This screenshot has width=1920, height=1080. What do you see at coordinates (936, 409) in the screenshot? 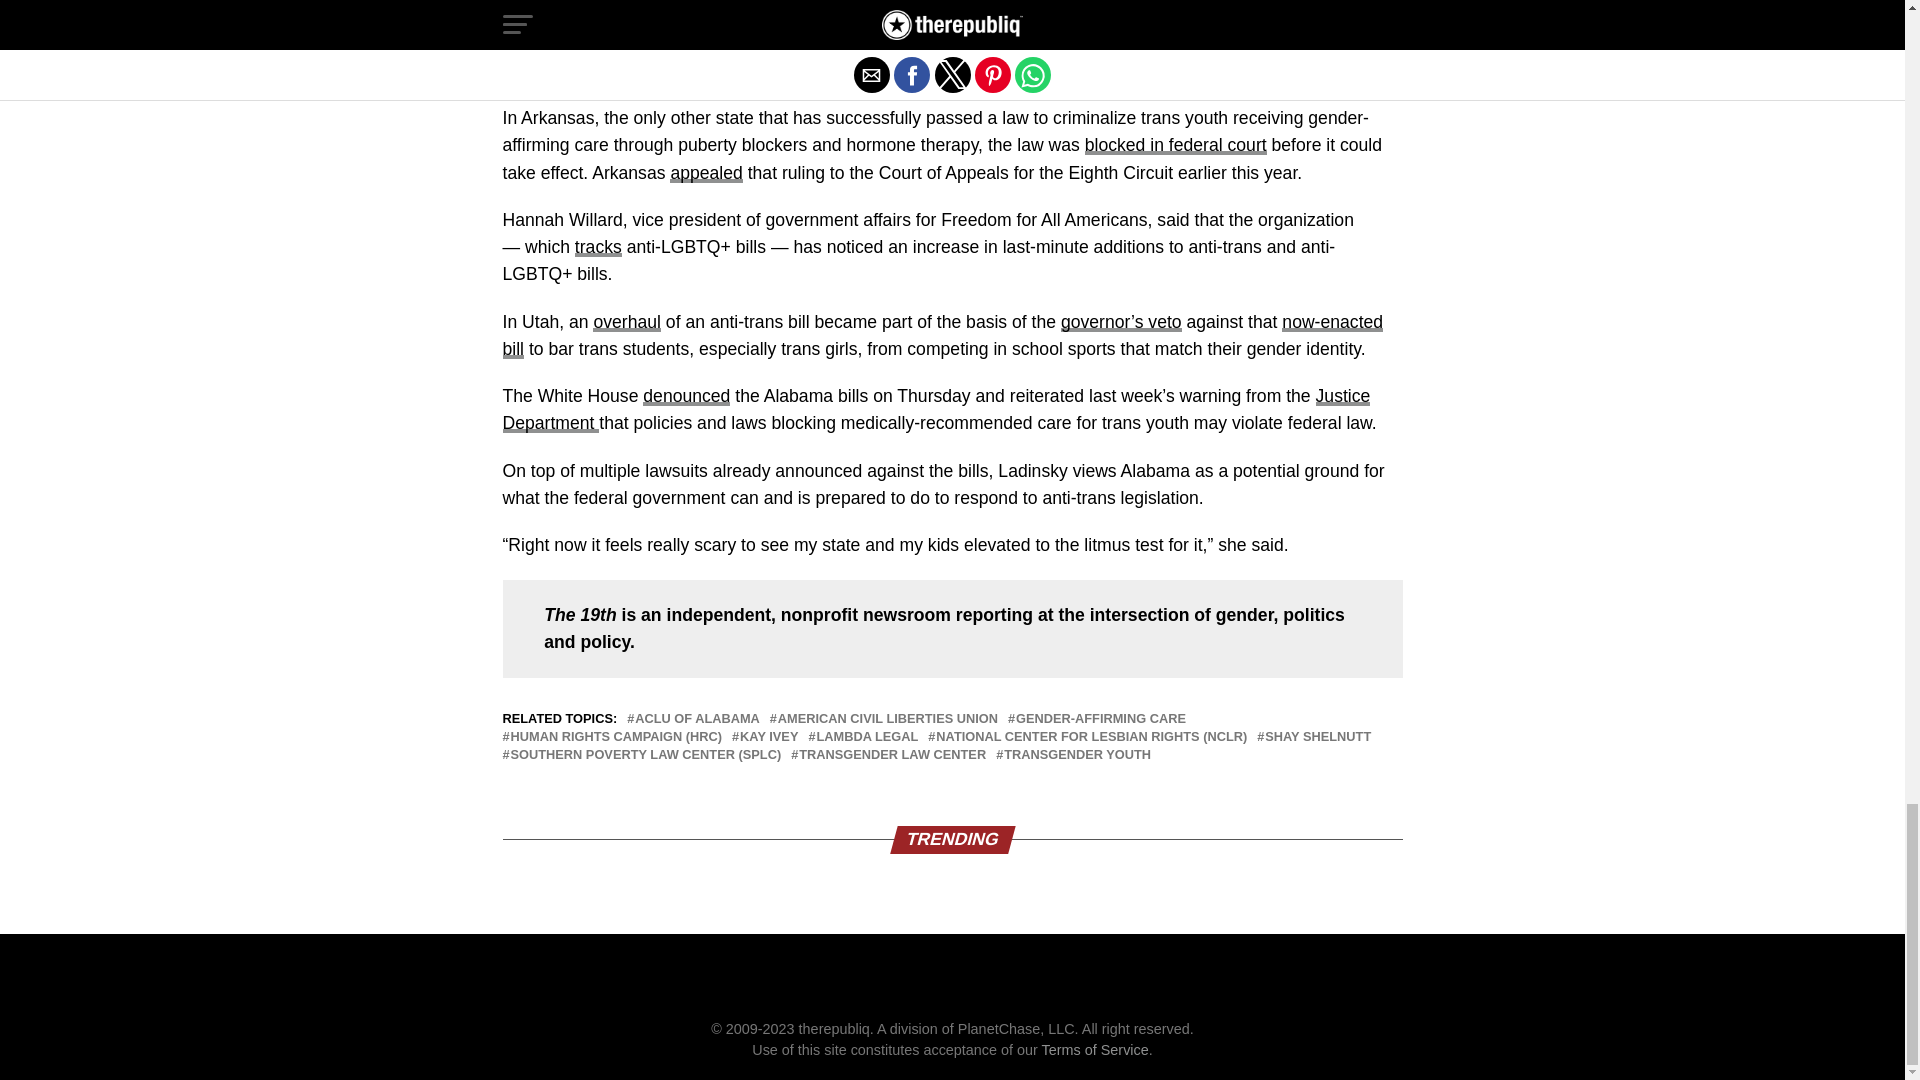
I see `Justice Department ` at bounding box center [936, 409].